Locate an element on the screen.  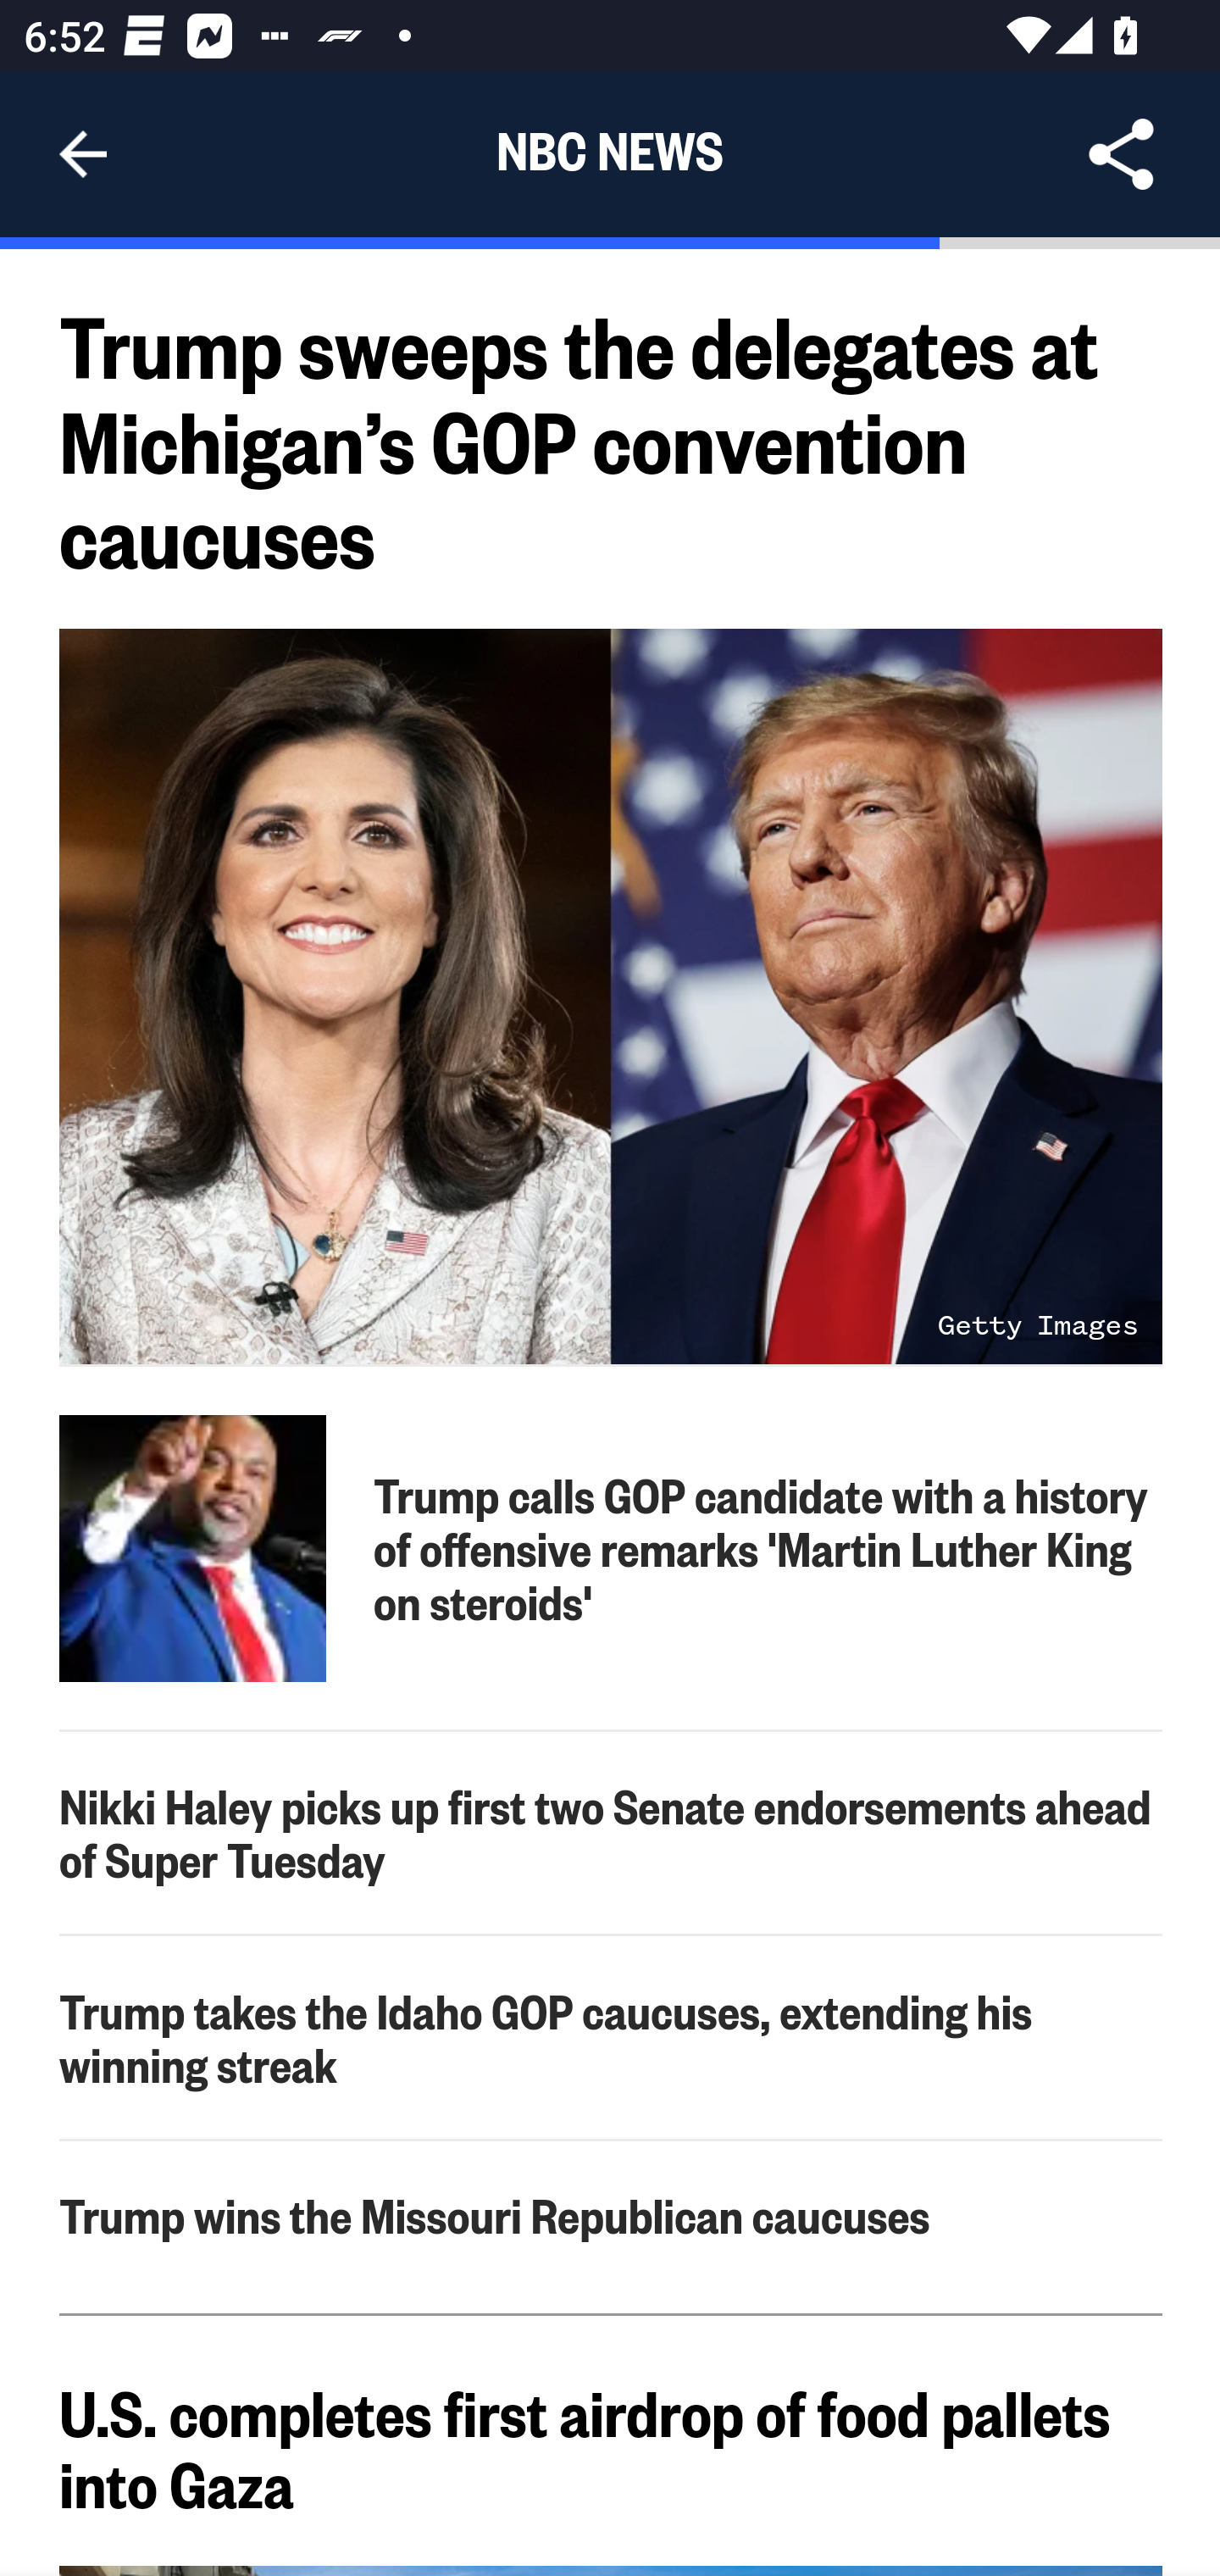
Navigate up is located at coordinates (83, 154).